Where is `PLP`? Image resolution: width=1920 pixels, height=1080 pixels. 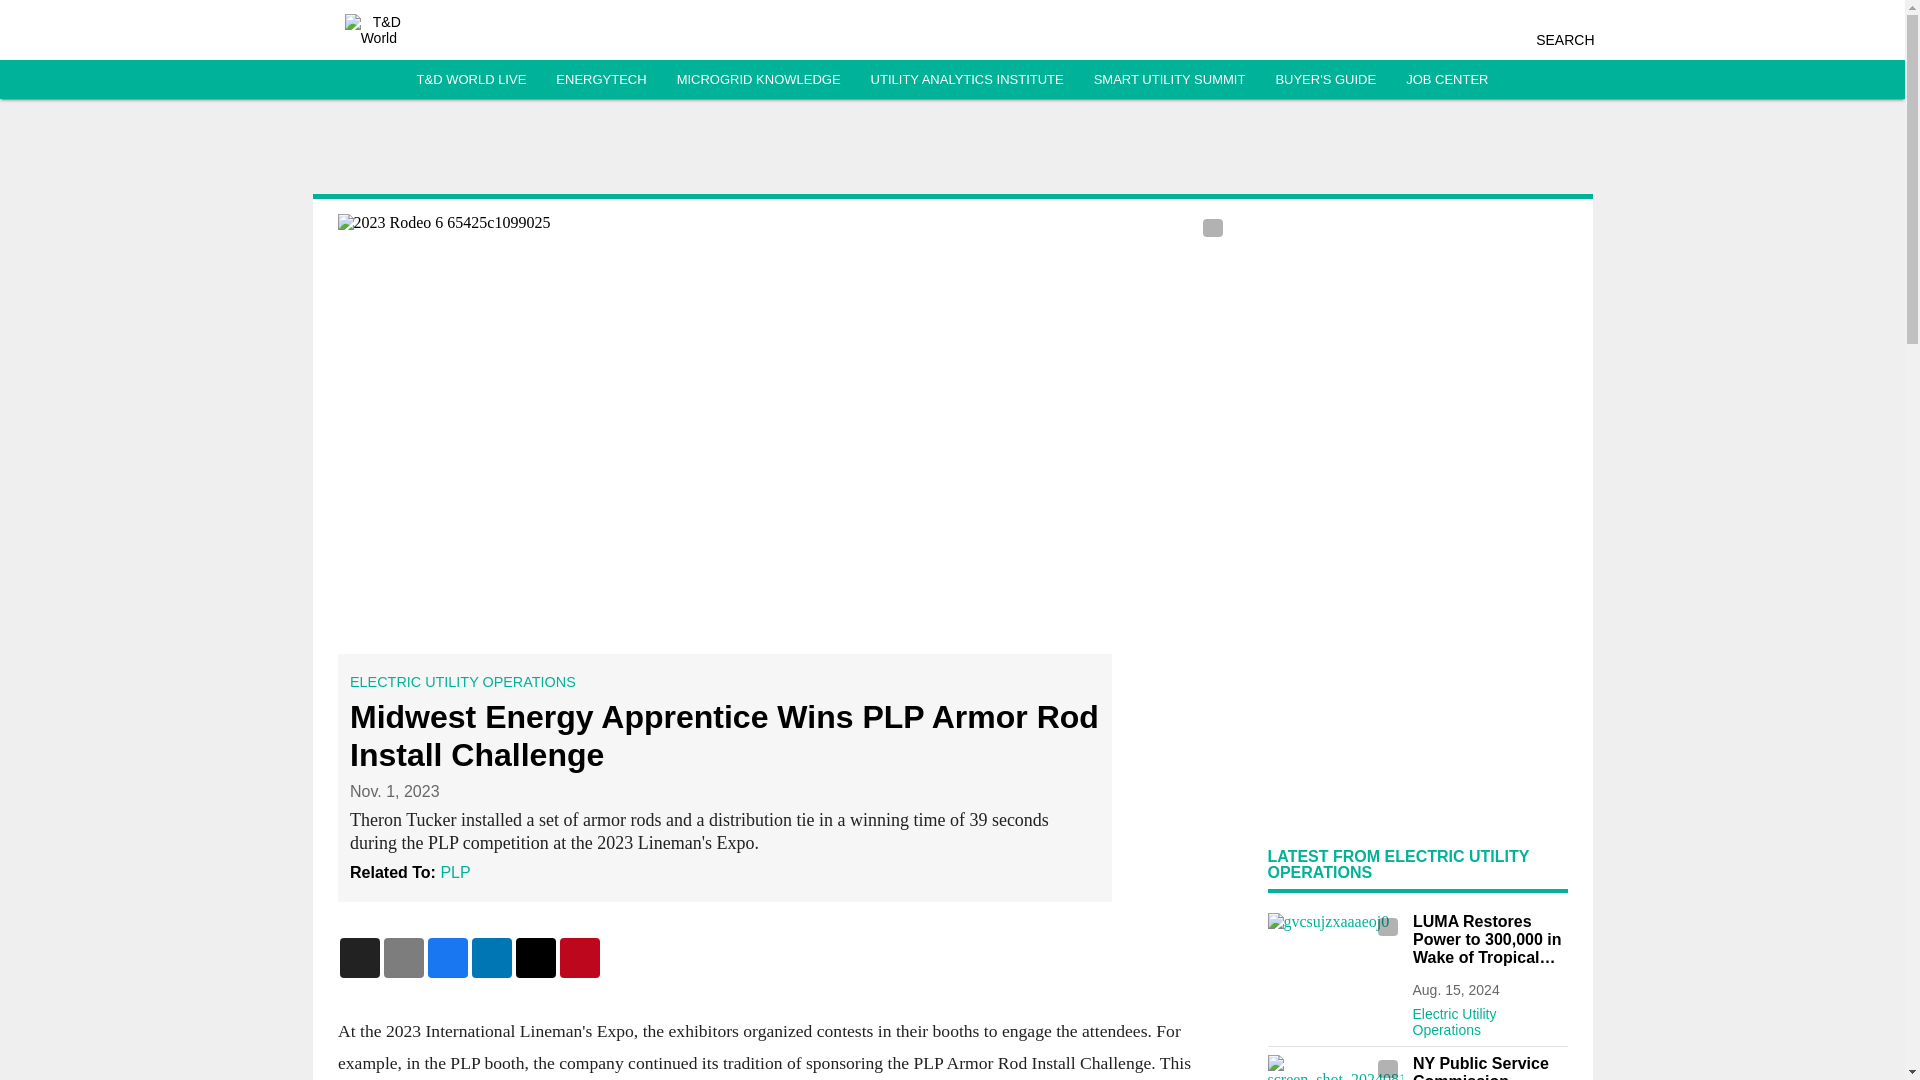
PLP is located at coordinates (454, 871).